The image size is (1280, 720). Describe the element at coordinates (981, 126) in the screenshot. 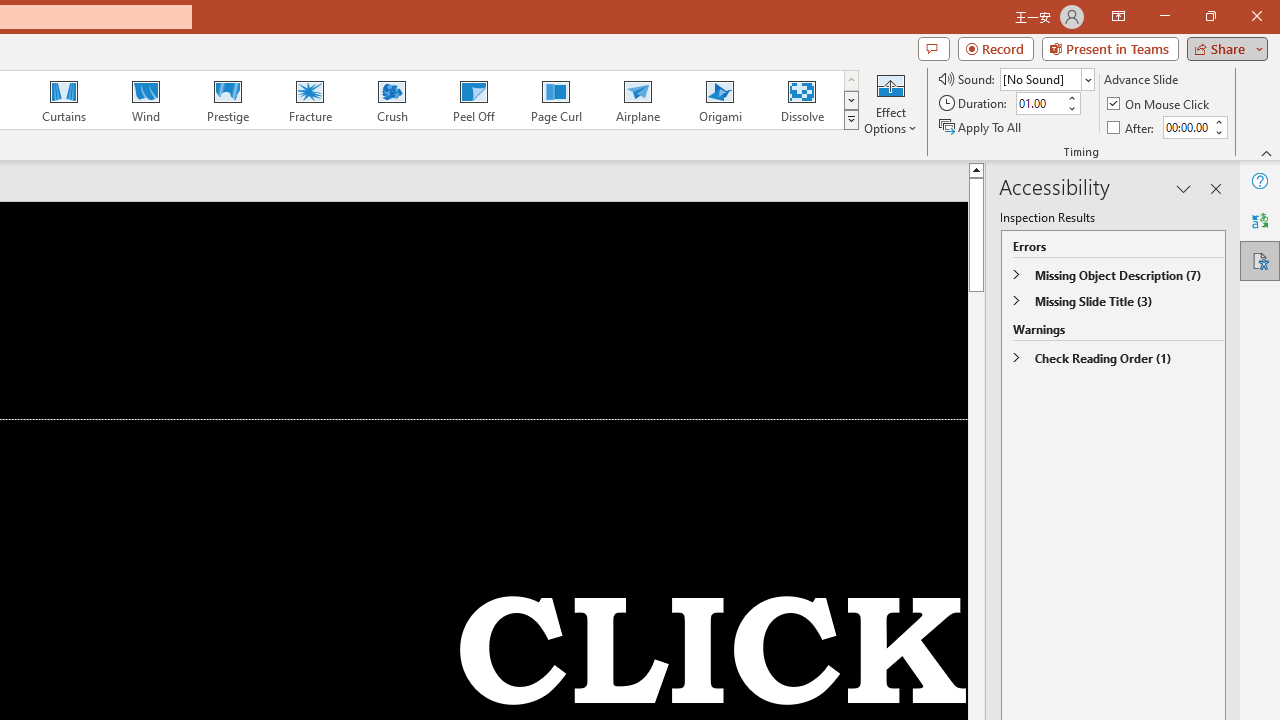

I see `Apply To All` at that location.